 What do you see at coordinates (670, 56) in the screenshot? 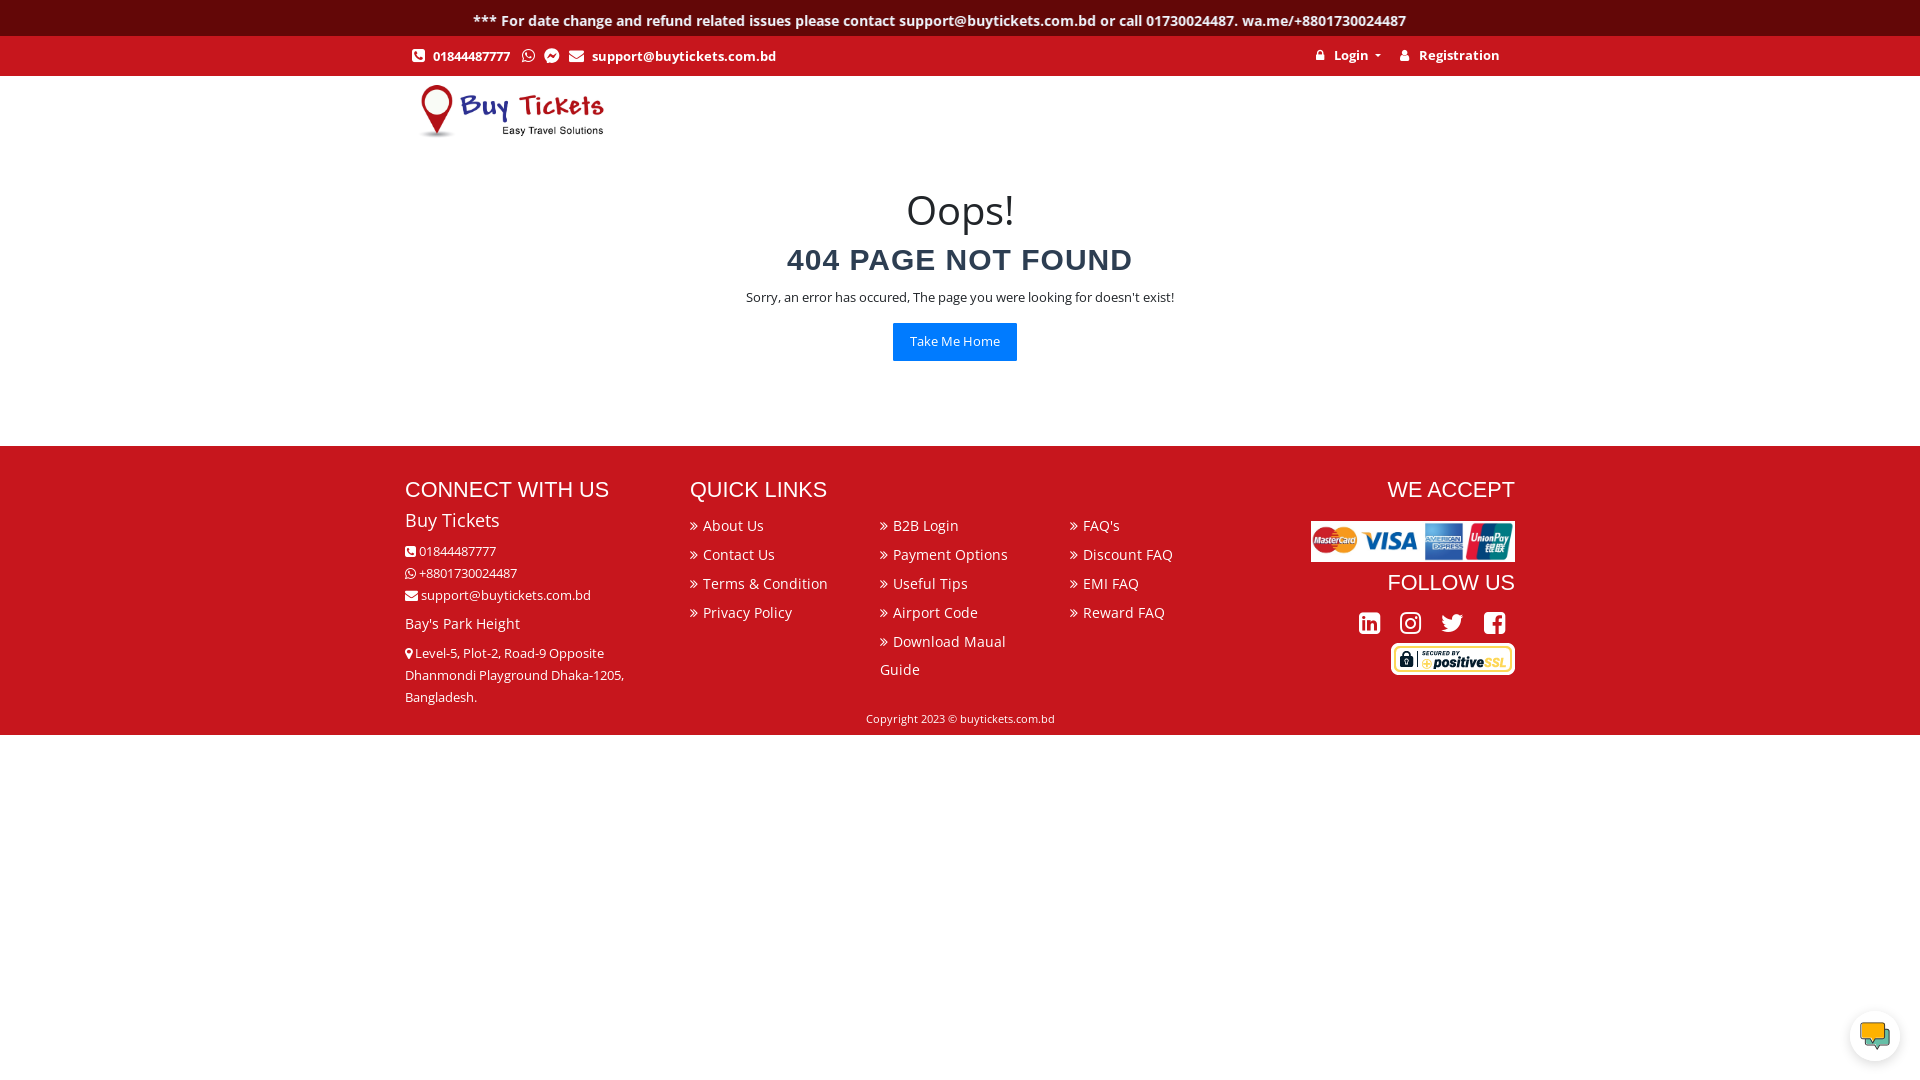
I see `support@buytickets.com.bd` at bounding box center [670, 56].